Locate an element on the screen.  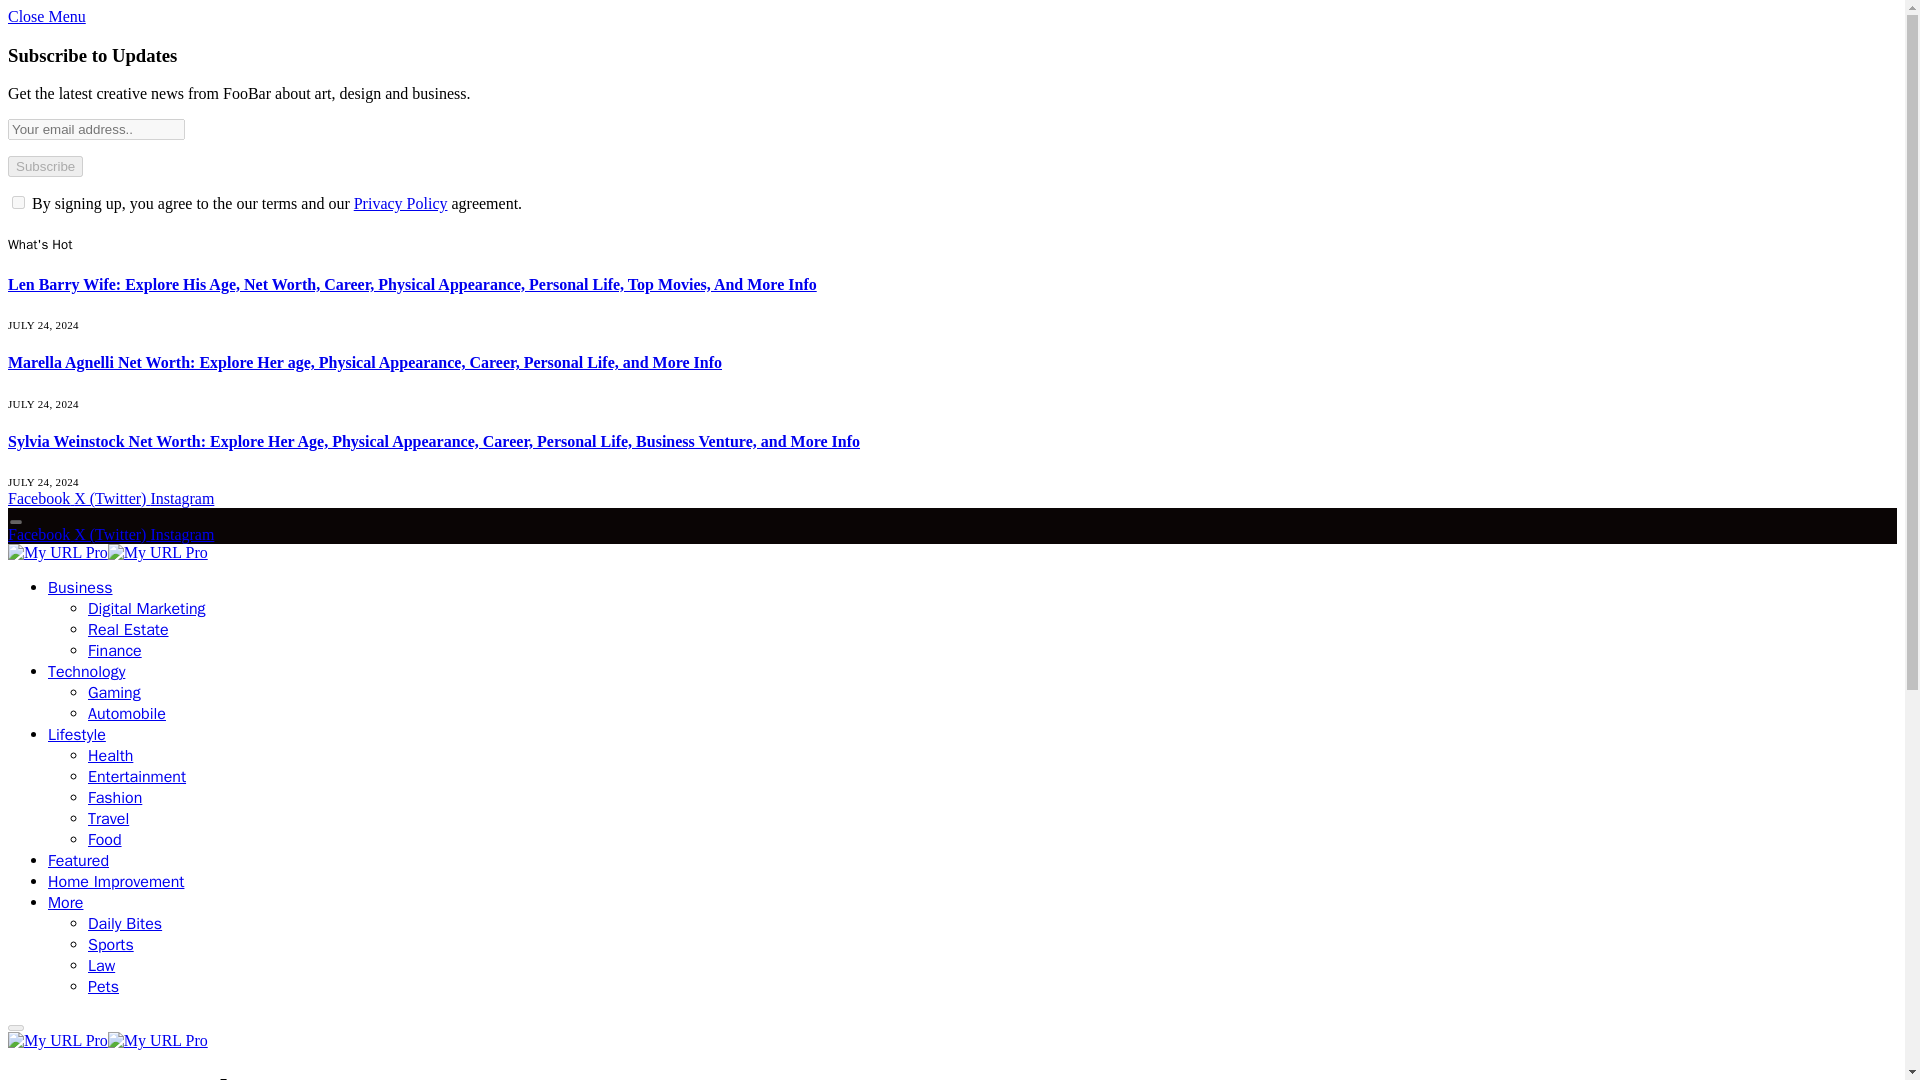
Home Improvement is located at coordinates (116, 882).